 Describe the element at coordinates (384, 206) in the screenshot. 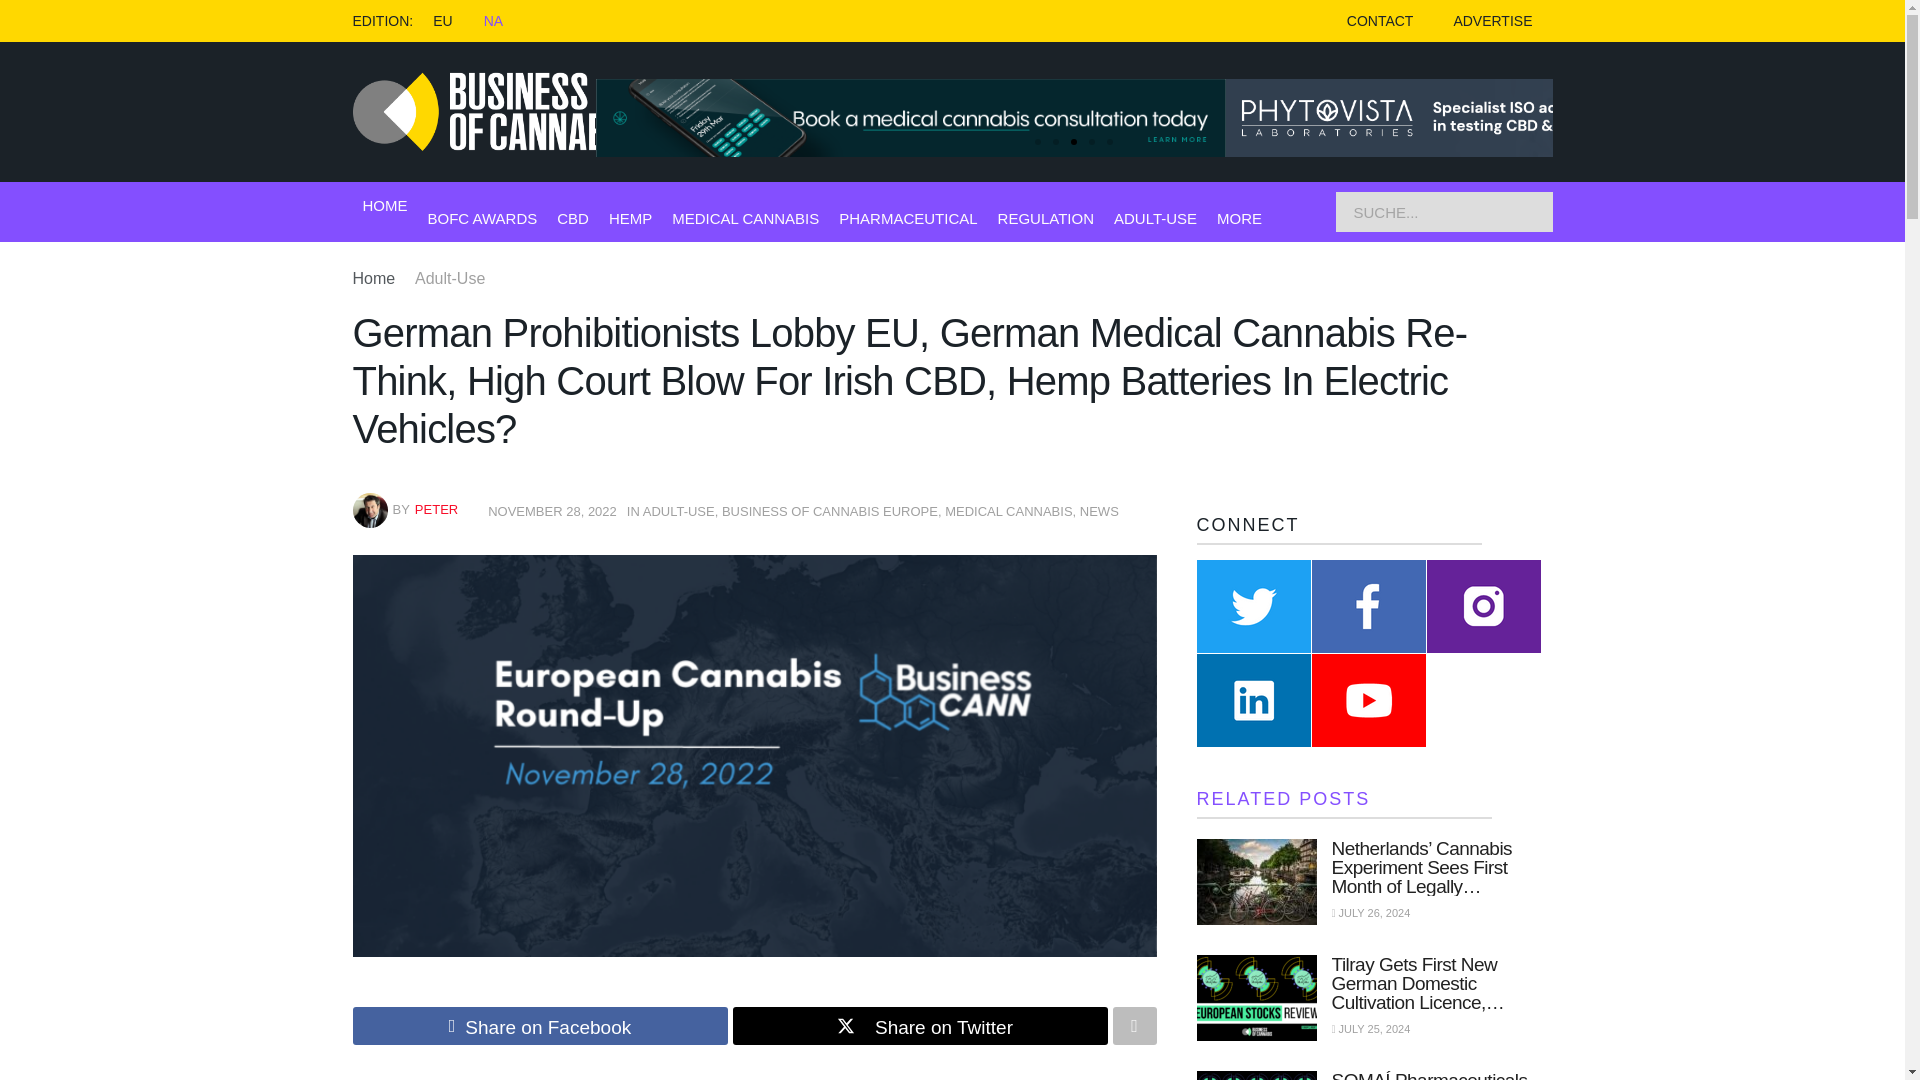

I see `HOME` at that location.